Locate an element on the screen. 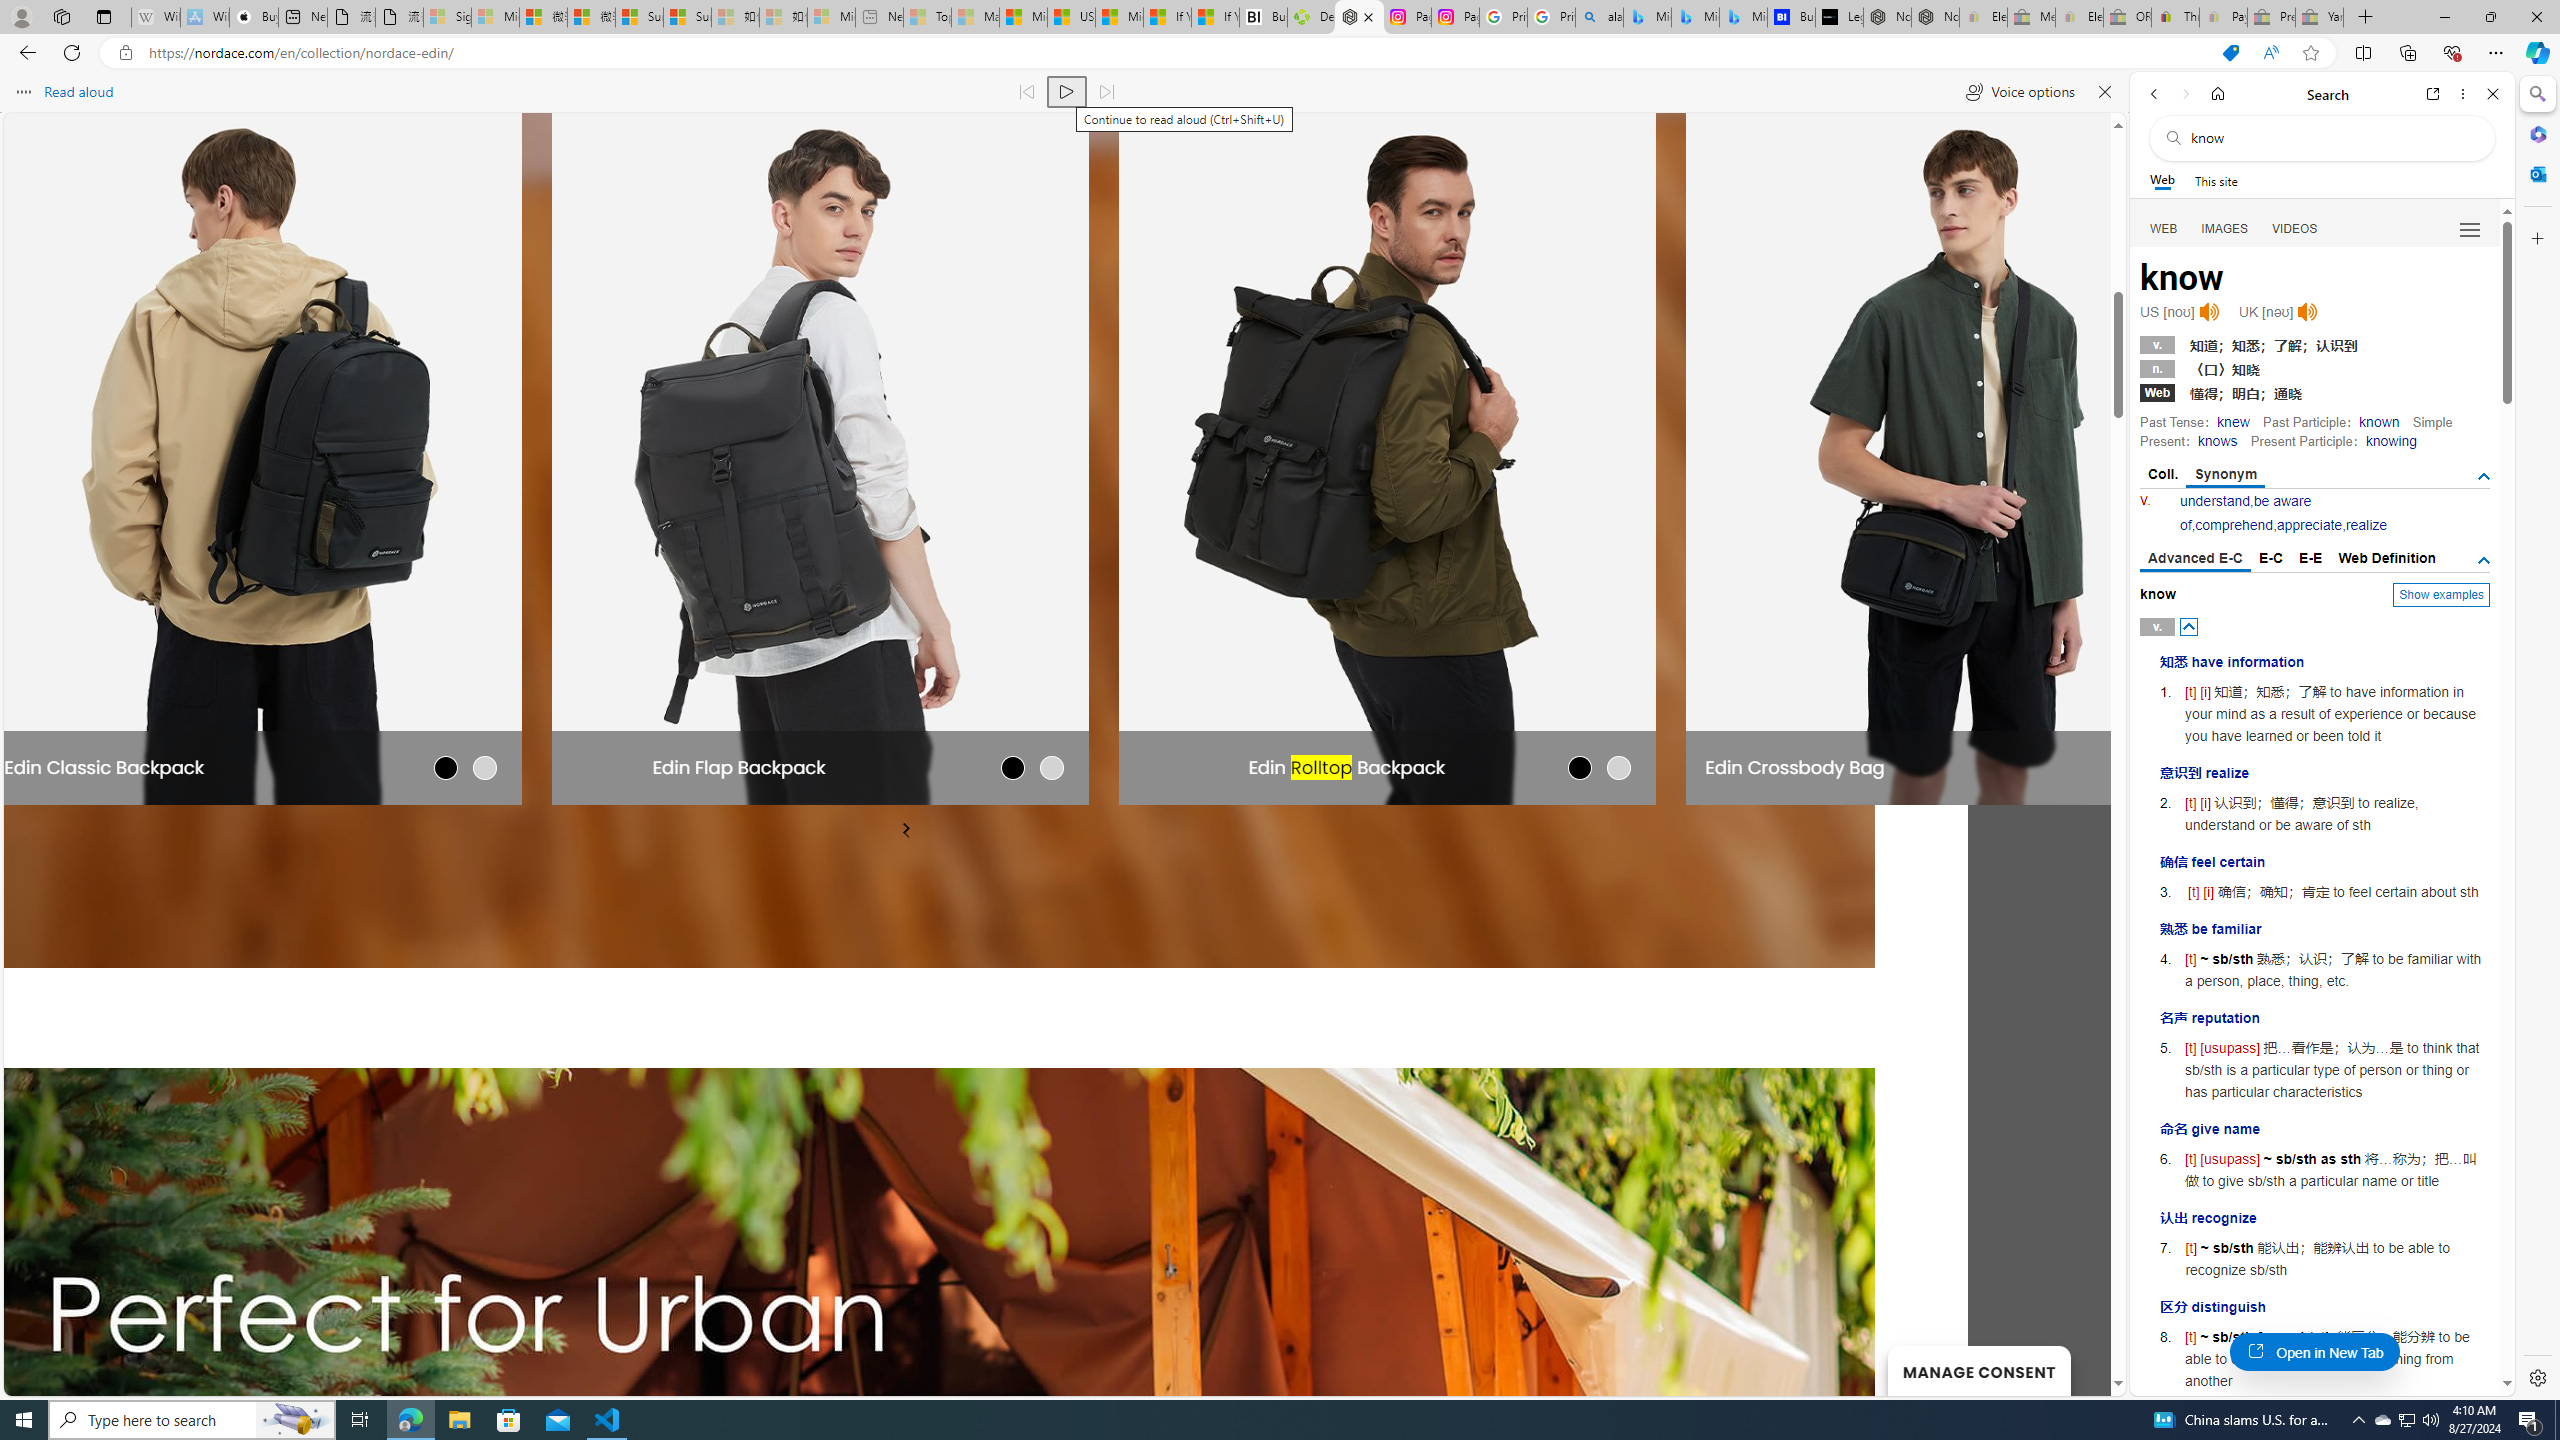  VIDEOS is located at coordinates (2294, 229).